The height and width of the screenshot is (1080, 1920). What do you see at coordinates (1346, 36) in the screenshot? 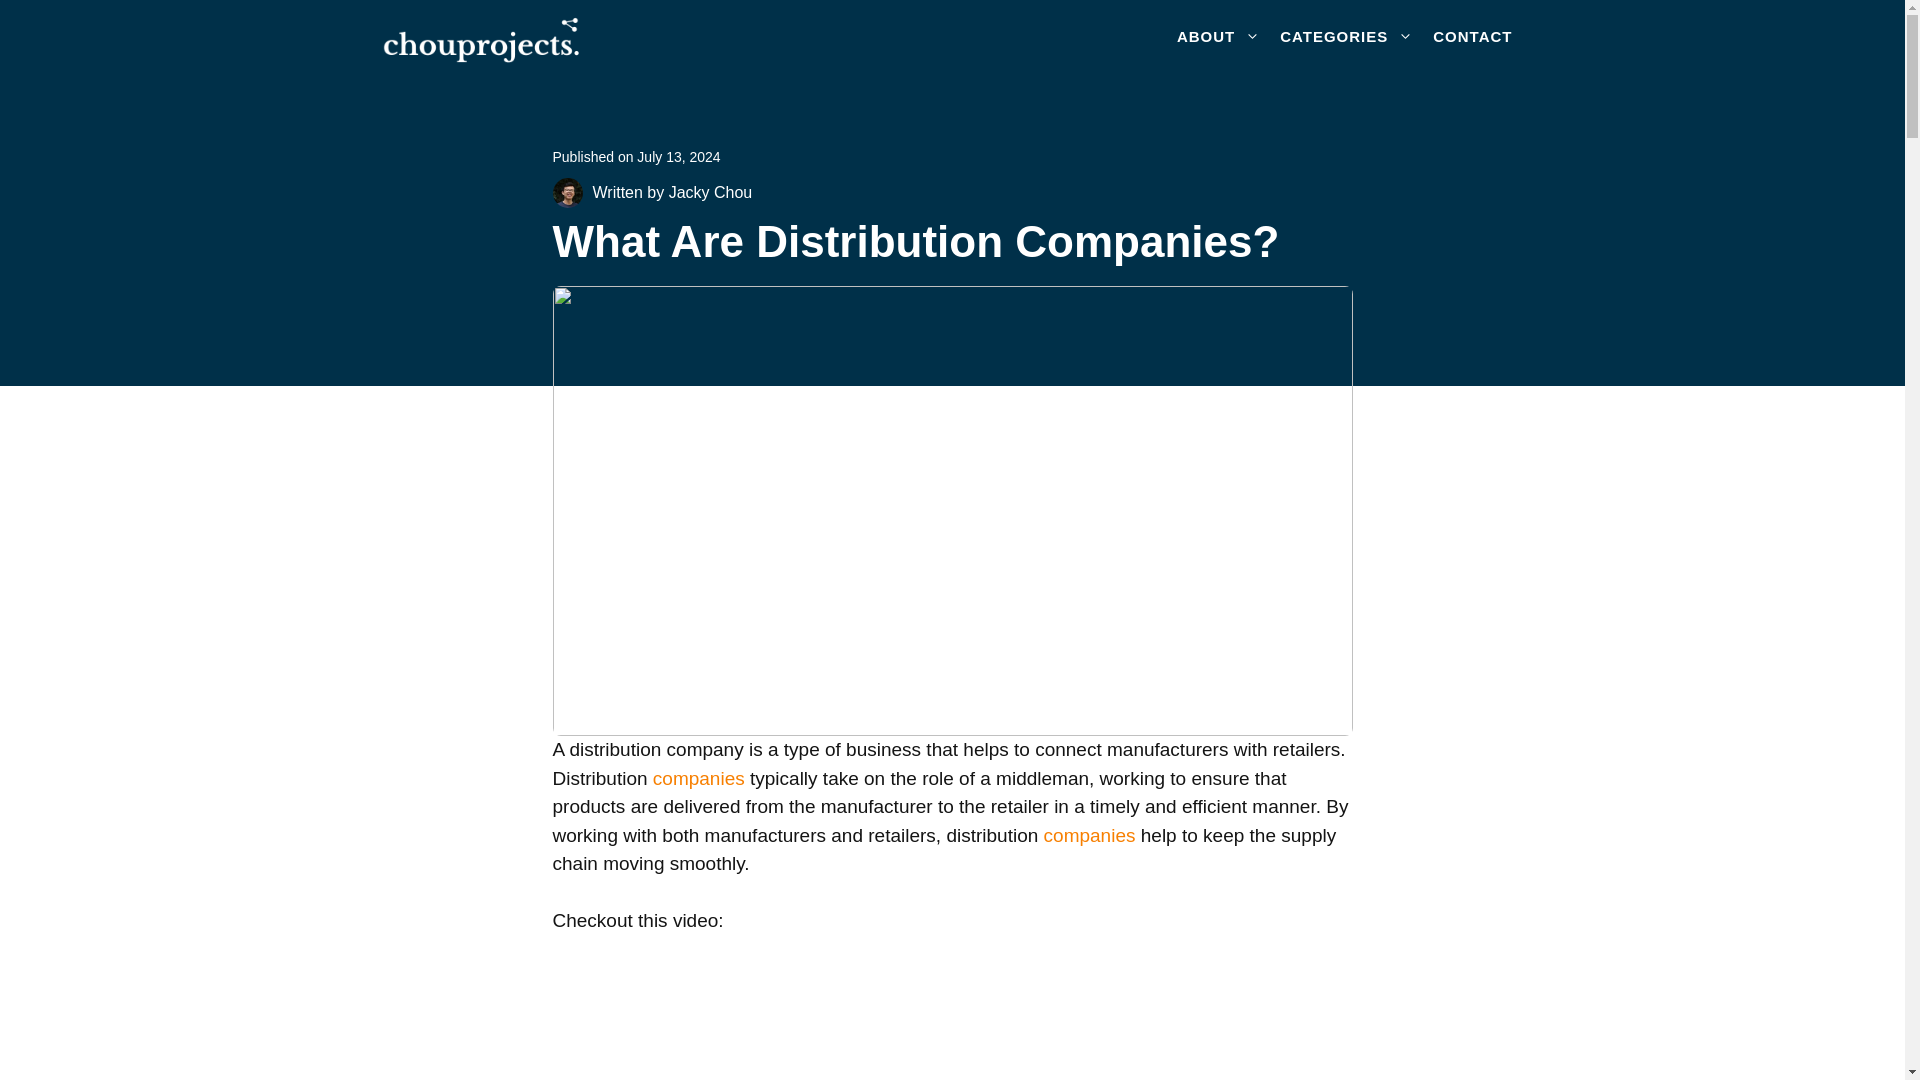
I see `CATEGORIES` at bounding box center [1346, 36].